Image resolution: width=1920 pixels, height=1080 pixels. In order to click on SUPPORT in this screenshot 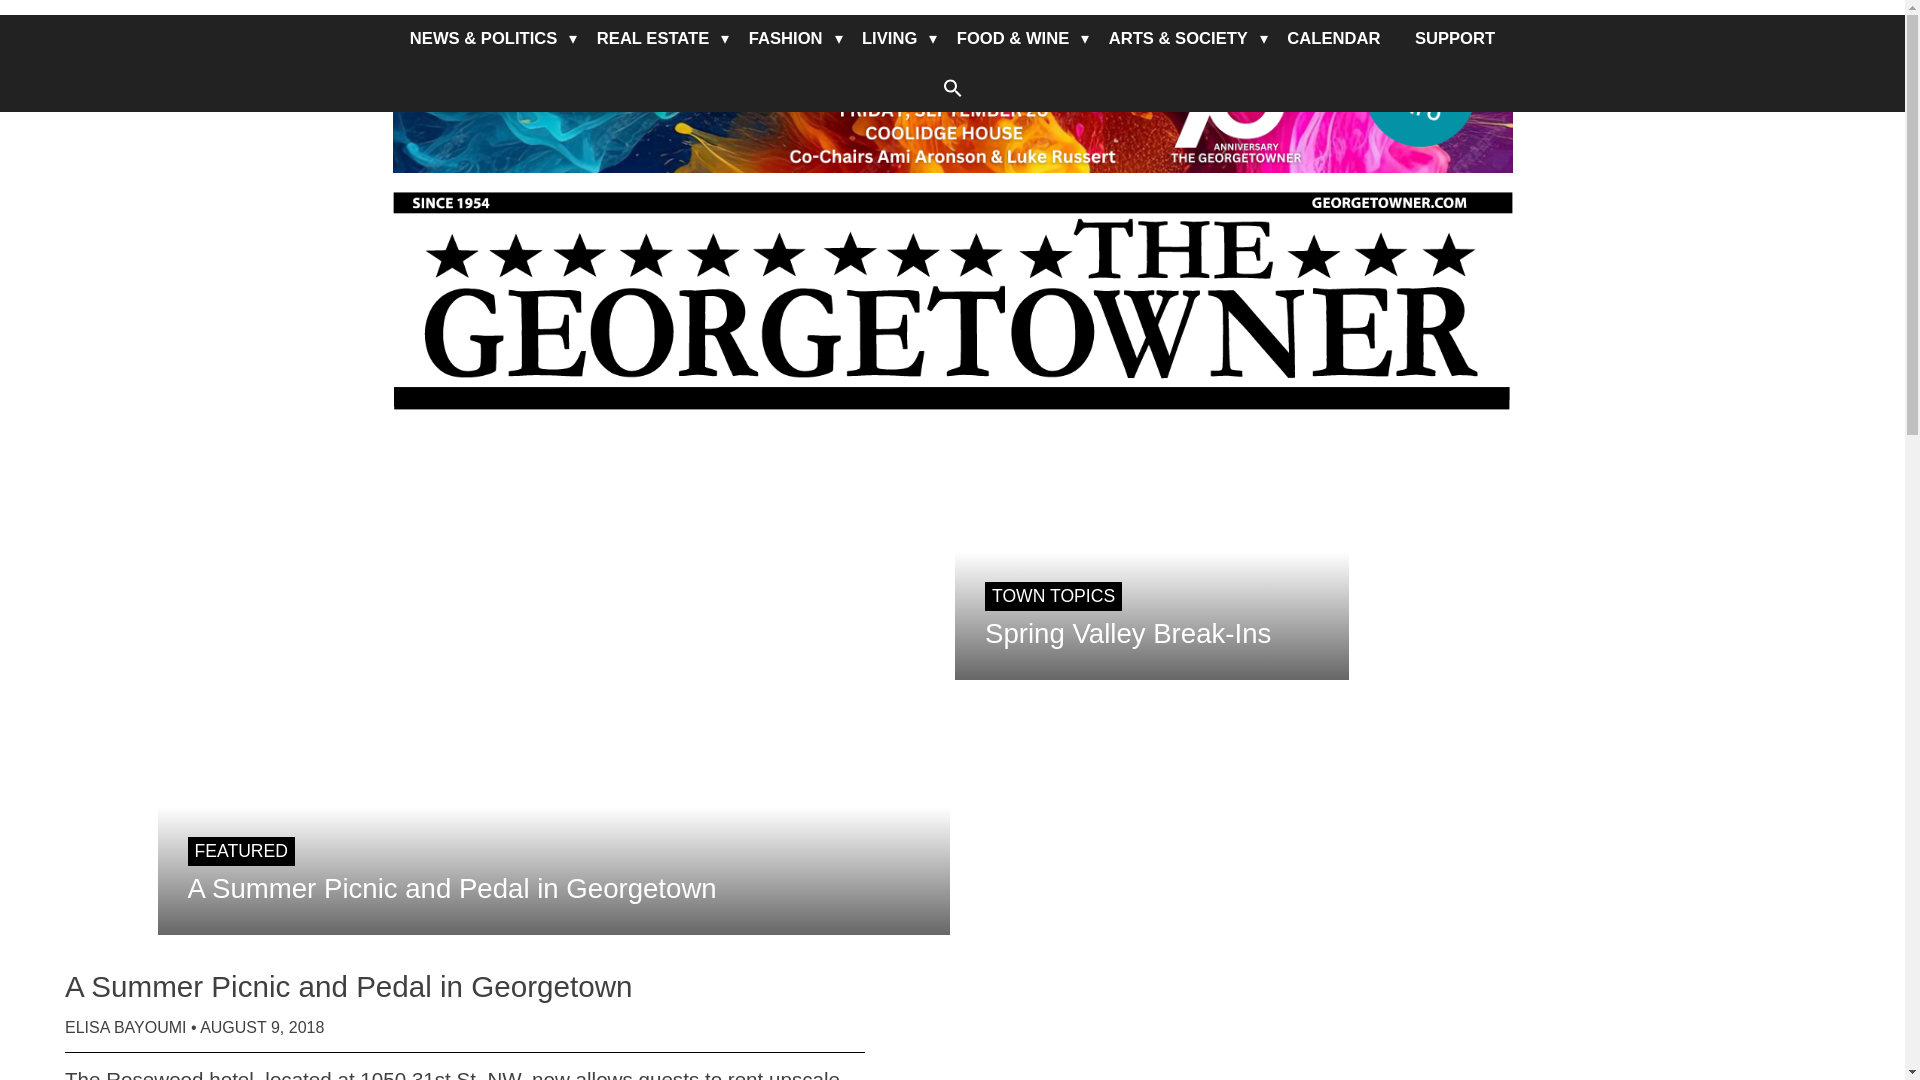, I will do `click(1454, 38)`.